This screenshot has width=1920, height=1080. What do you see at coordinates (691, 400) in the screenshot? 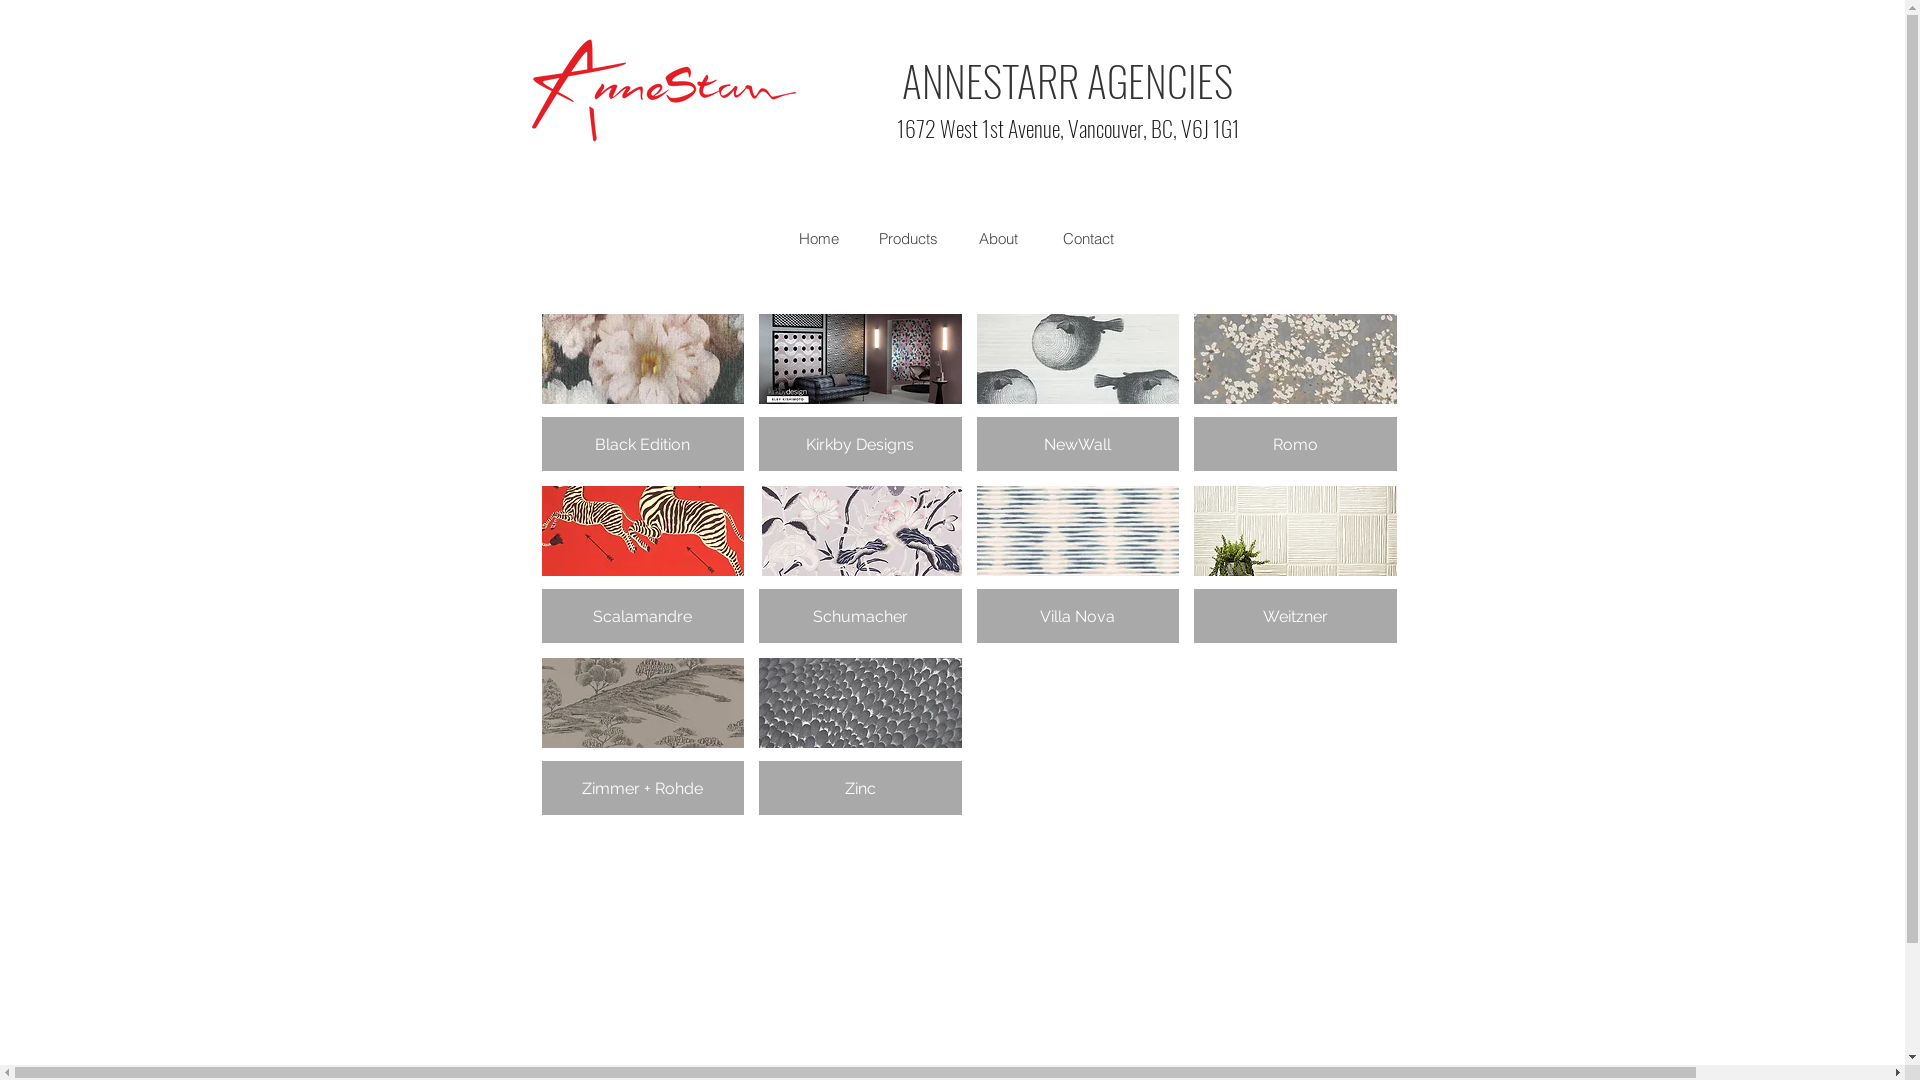
I see `|     FALL/WINTER 2023 ` at bounding box center [691, 400].